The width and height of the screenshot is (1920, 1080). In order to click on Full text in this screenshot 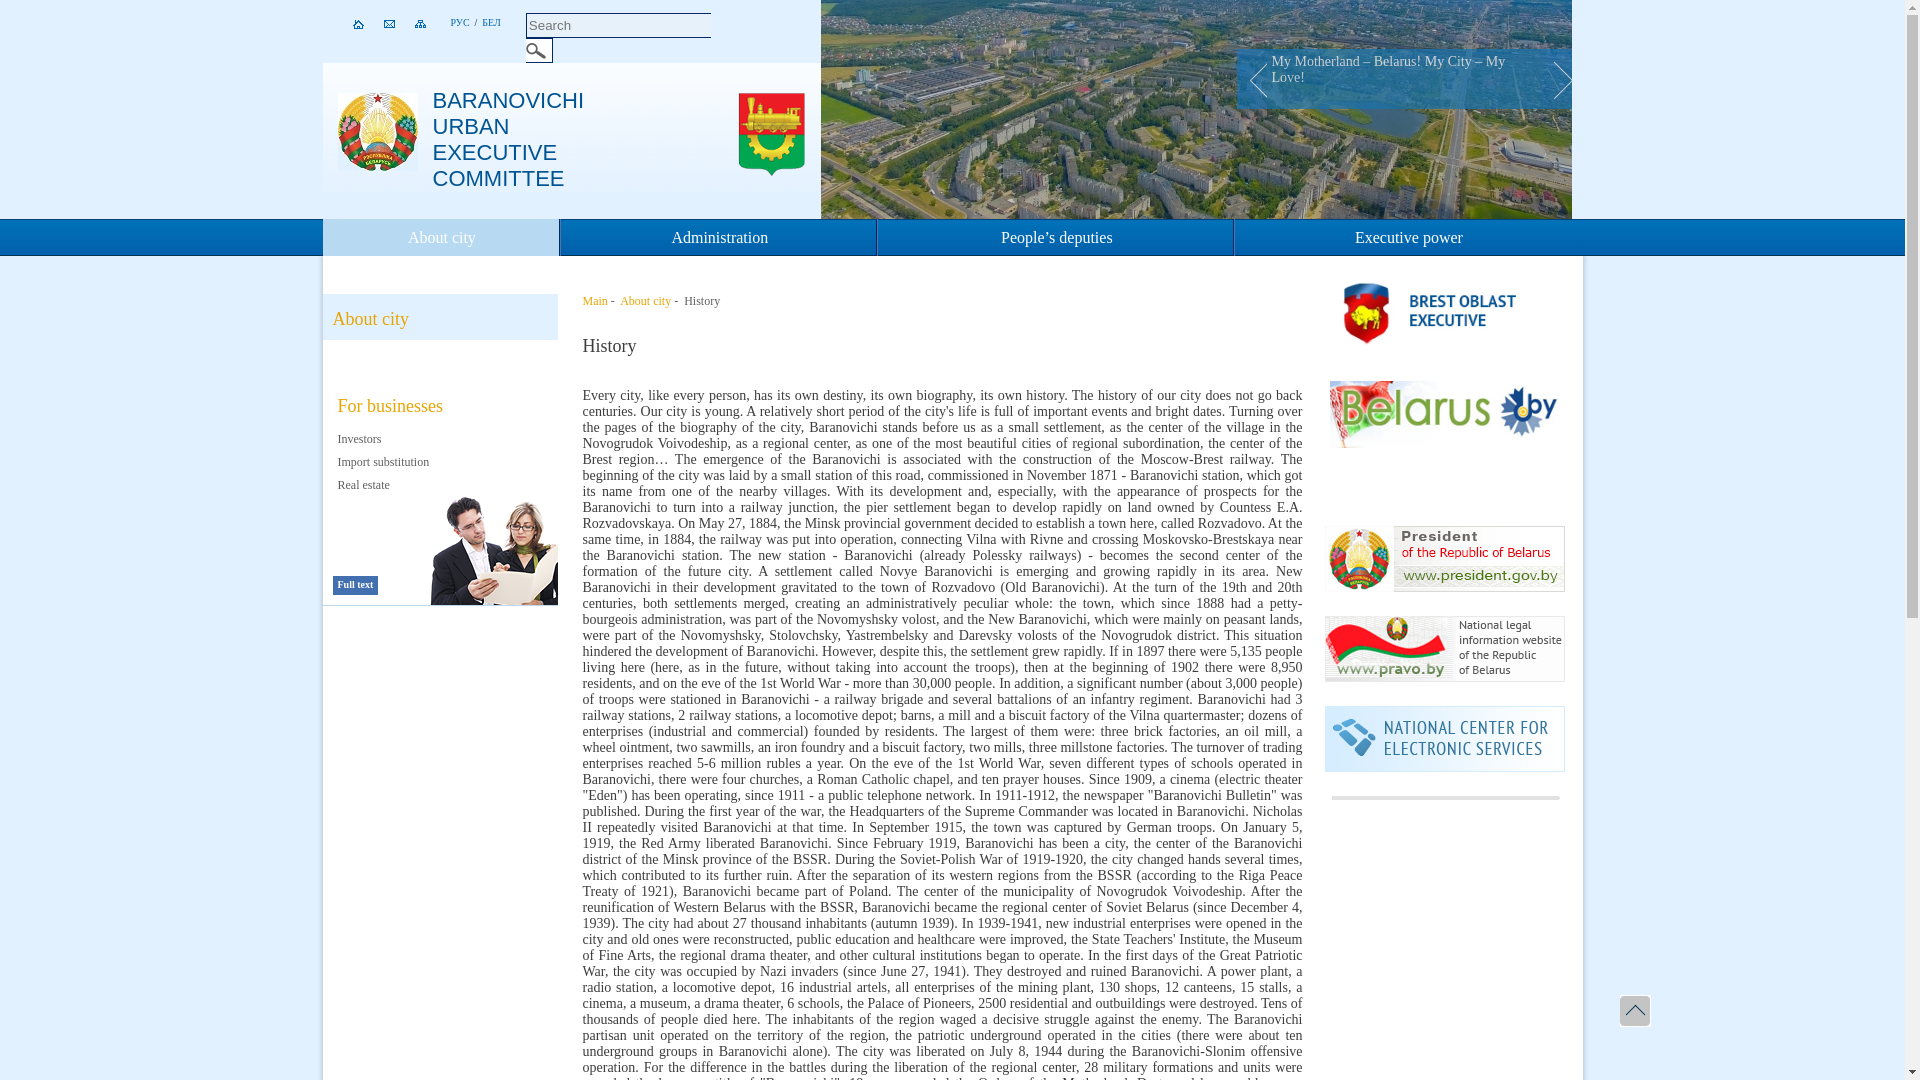, I will do `click(356, 584)`.